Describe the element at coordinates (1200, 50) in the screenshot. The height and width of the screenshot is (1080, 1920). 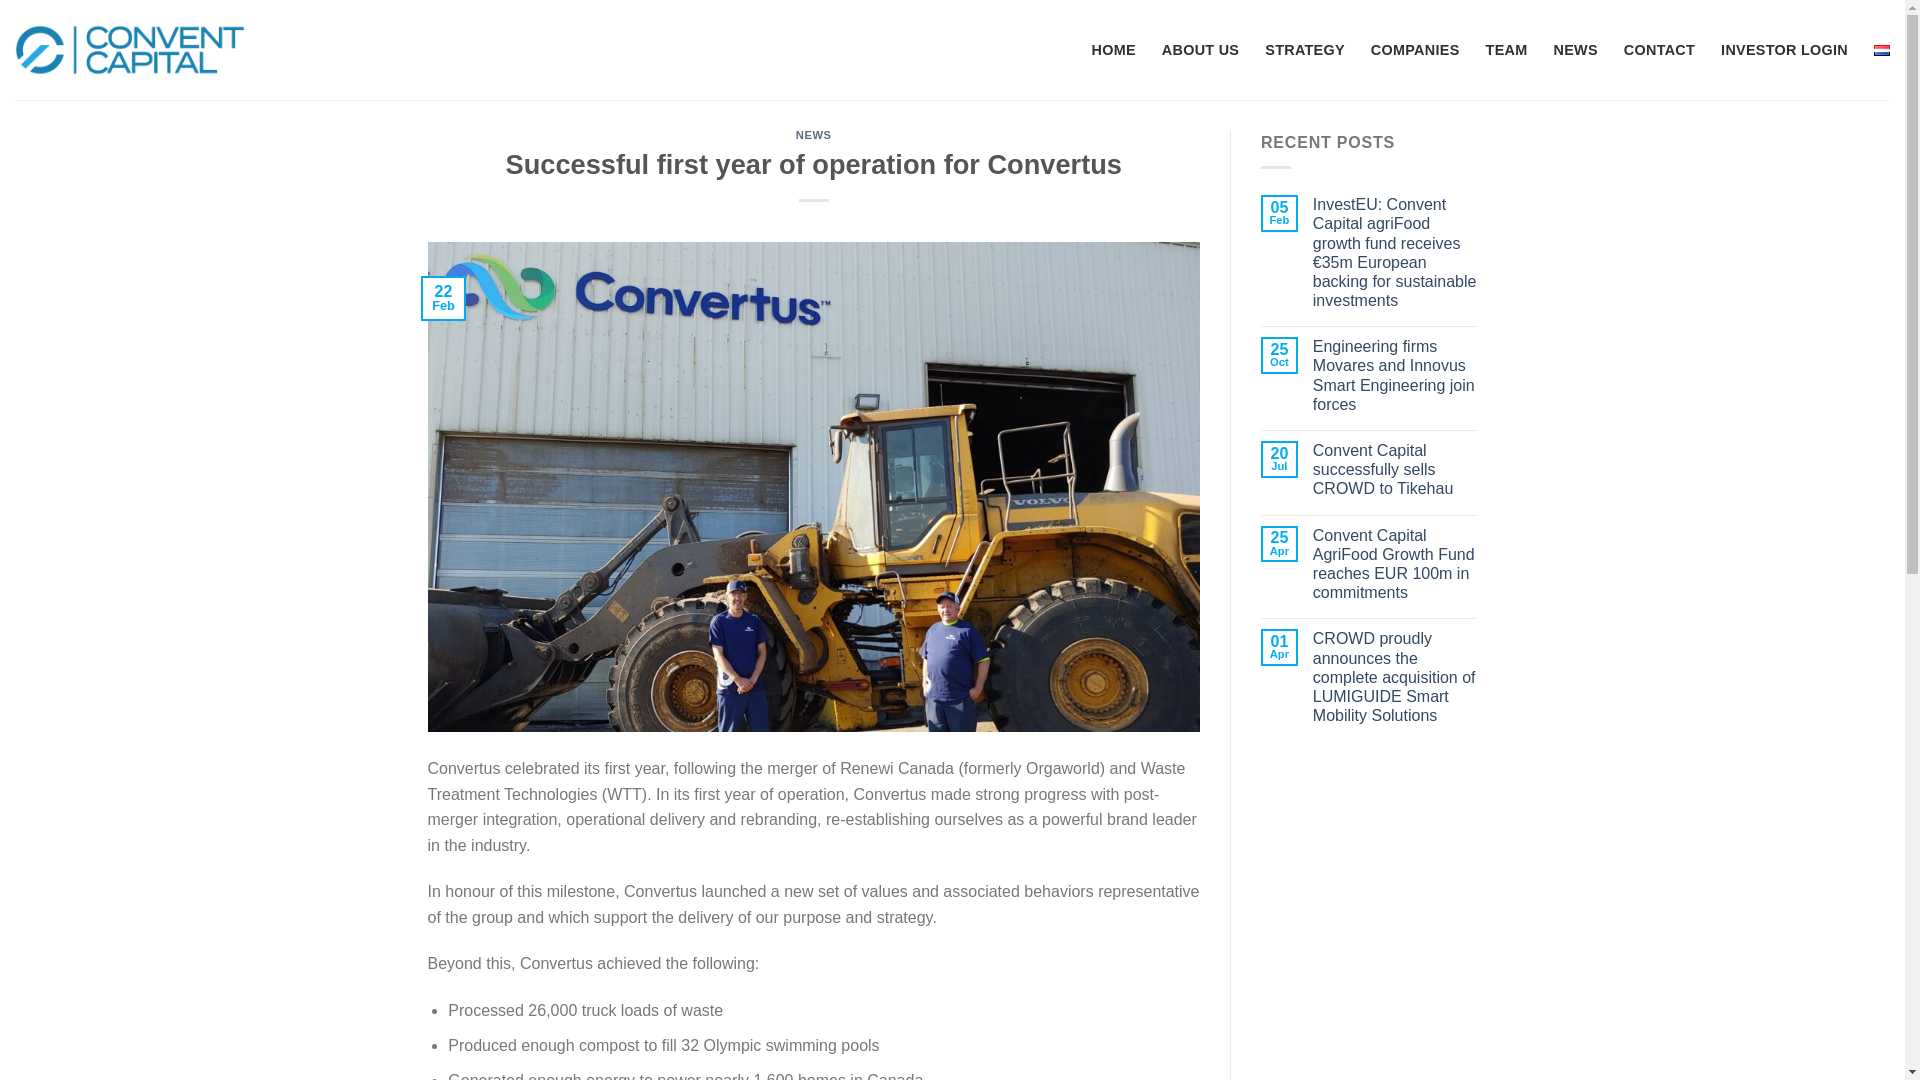
I see `ABOUT US` at that location.